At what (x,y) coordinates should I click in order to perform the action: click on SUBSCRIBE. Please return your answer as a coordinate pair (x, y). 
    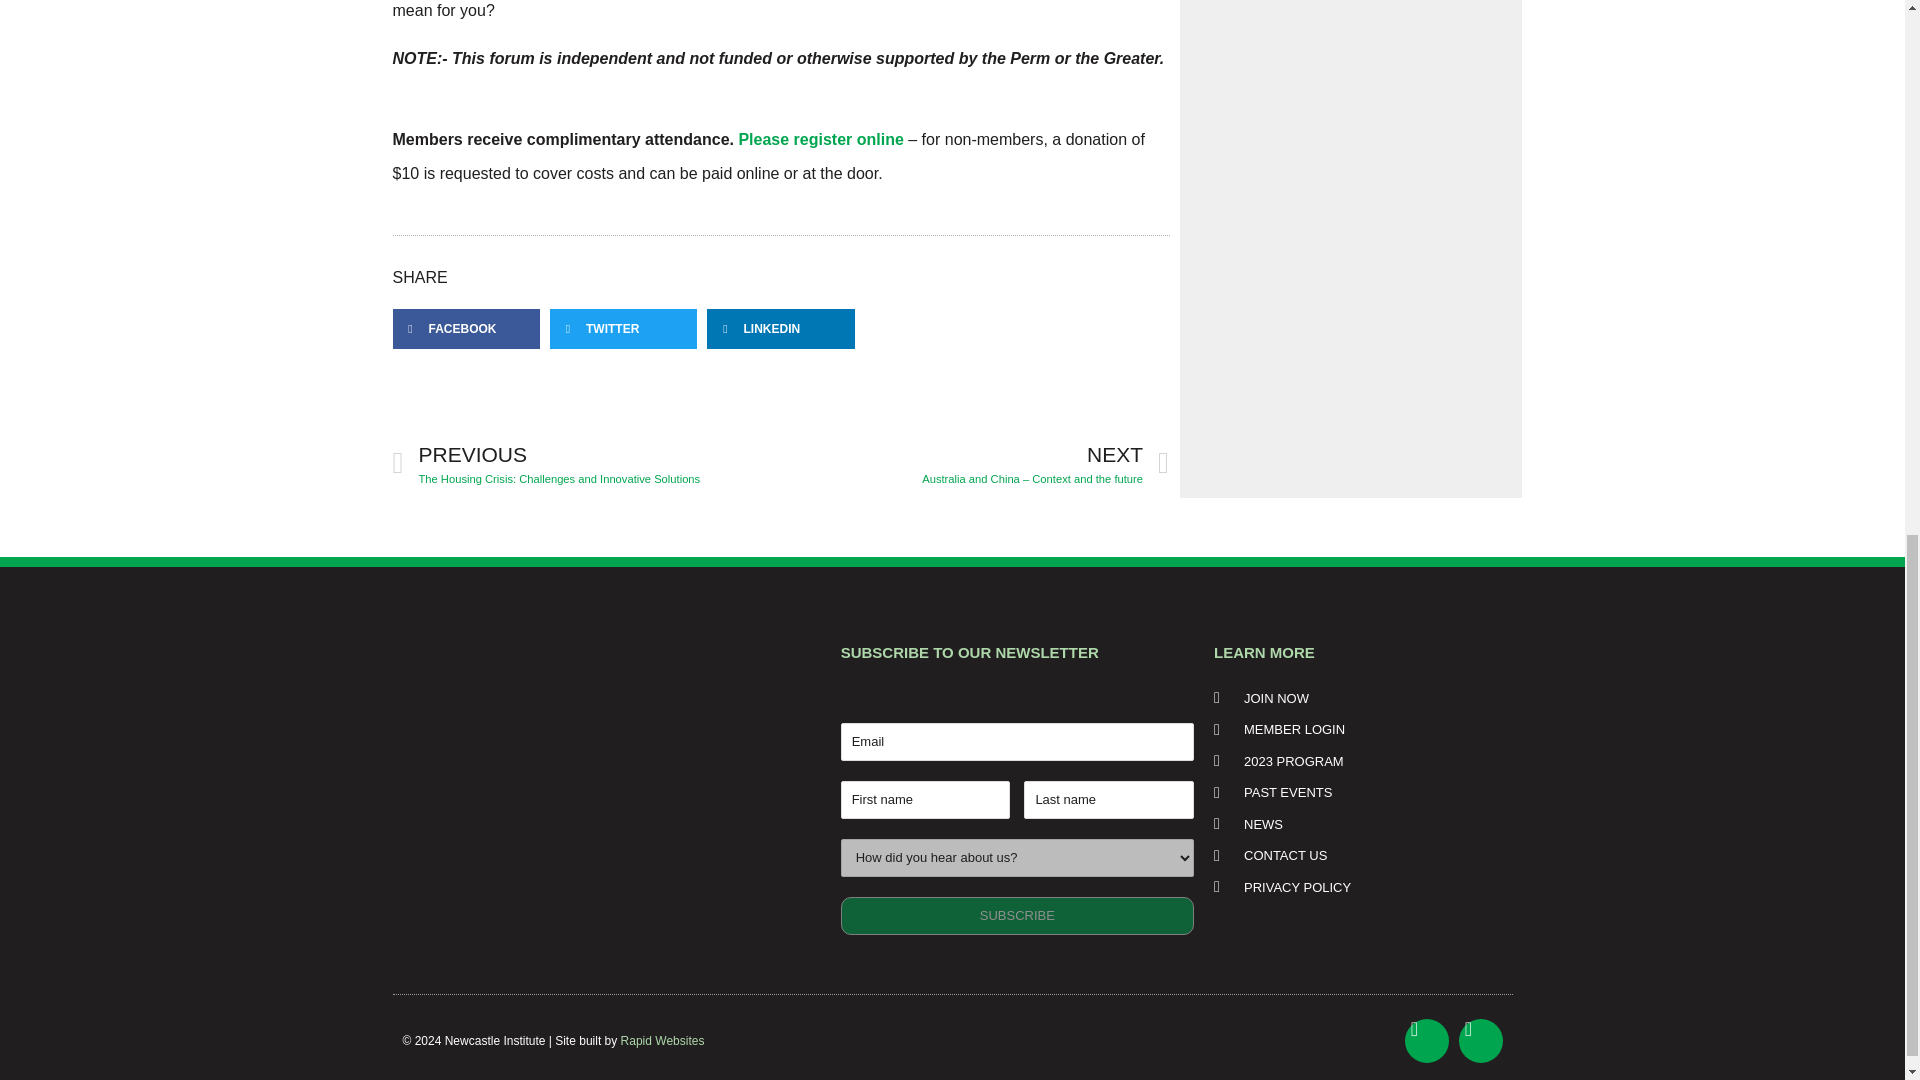
    Looking at the image, I should click on (1017, 916).